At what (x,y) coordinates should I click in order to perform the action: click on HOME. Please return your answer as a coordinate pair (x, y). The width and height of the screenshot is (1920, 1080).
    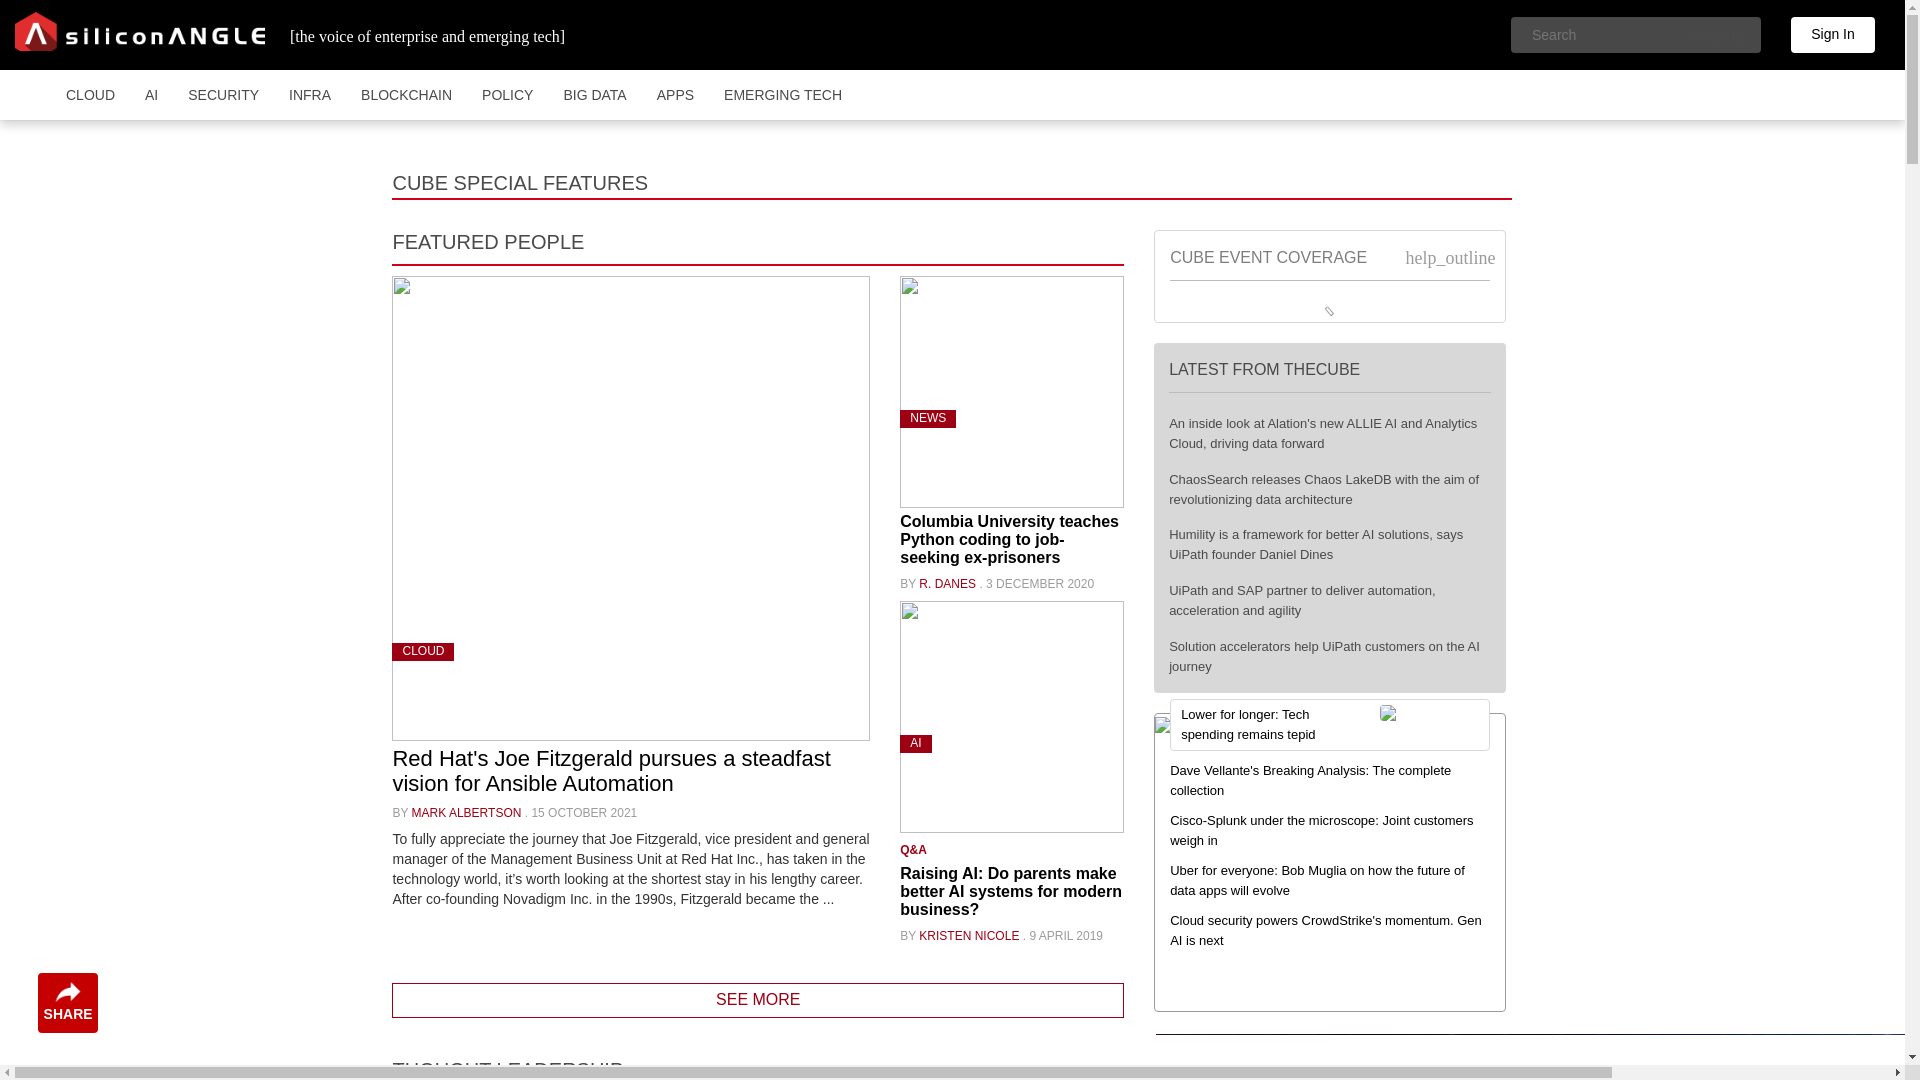
    Looking at the image, I should click on (36, 94).